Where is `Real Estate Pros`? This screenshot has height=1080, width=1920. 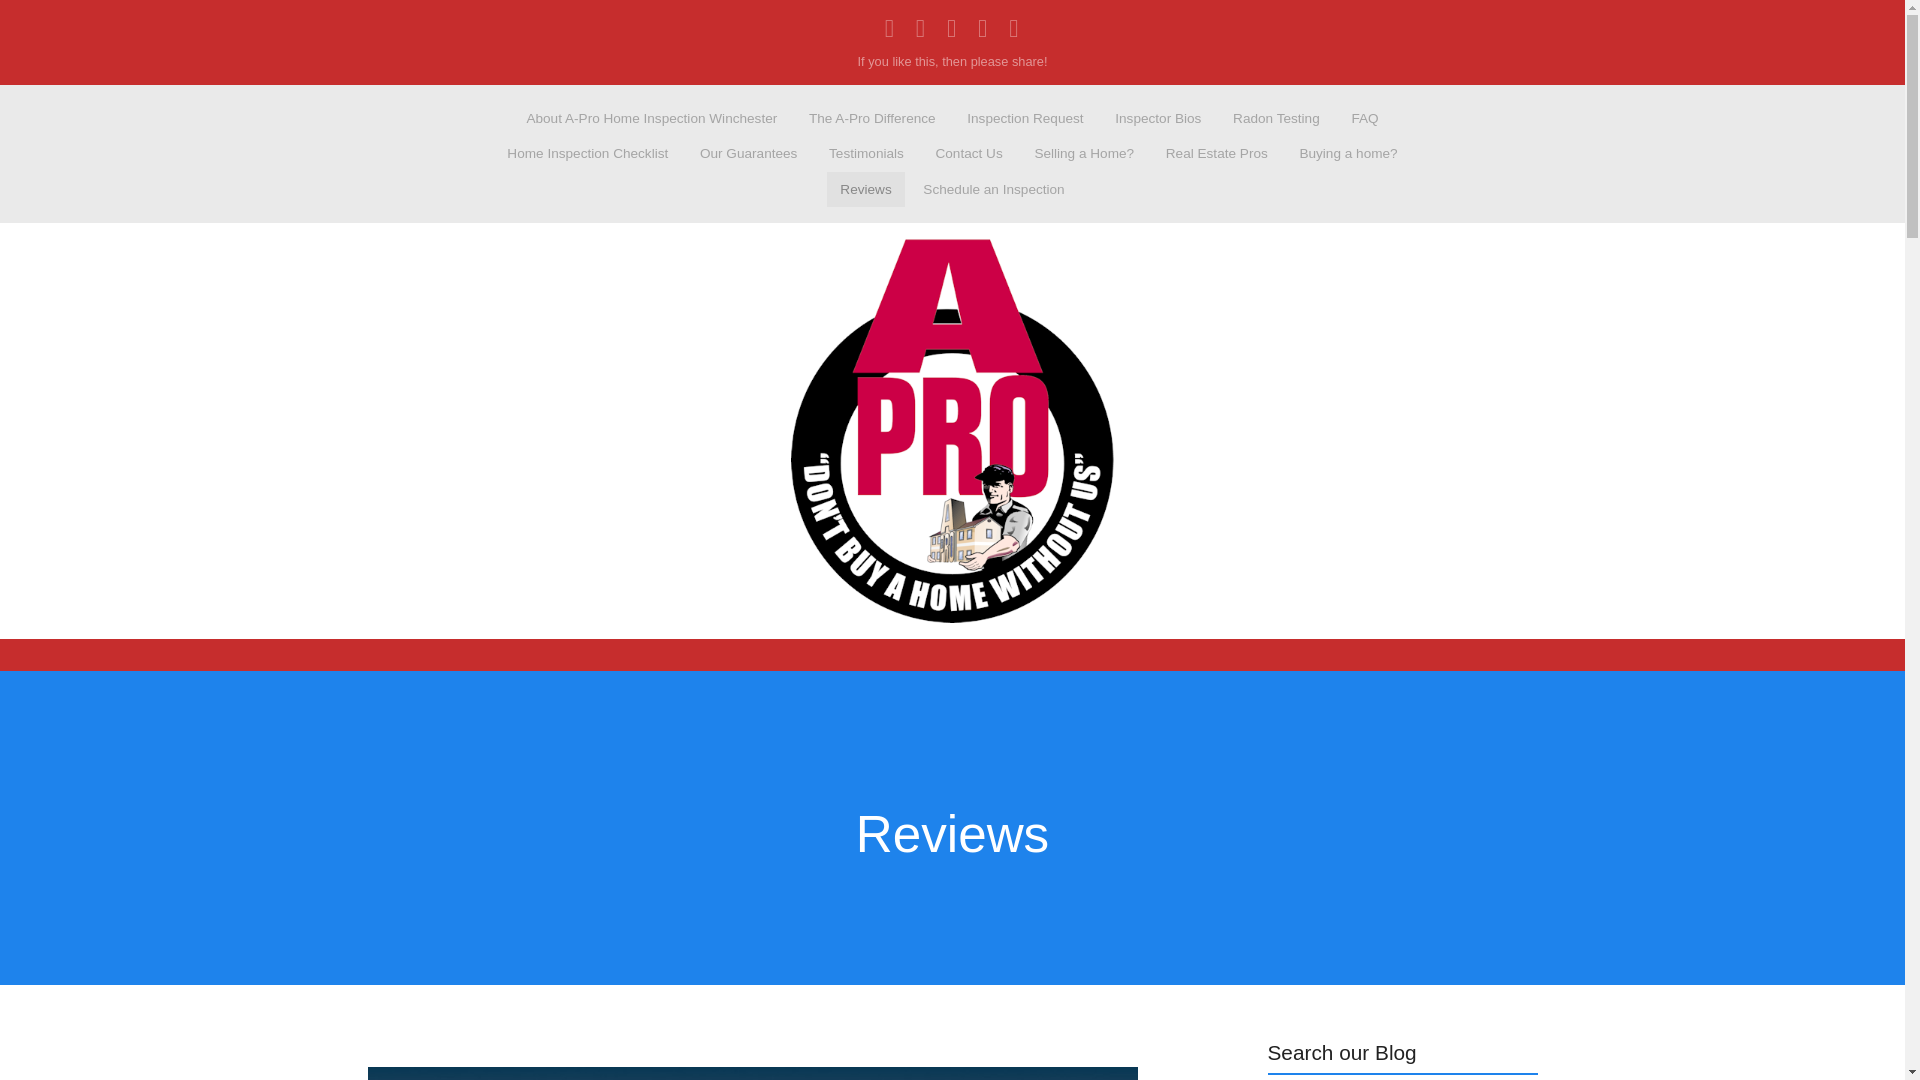
Real Estate Pros is located at coordinates (1216, 154).